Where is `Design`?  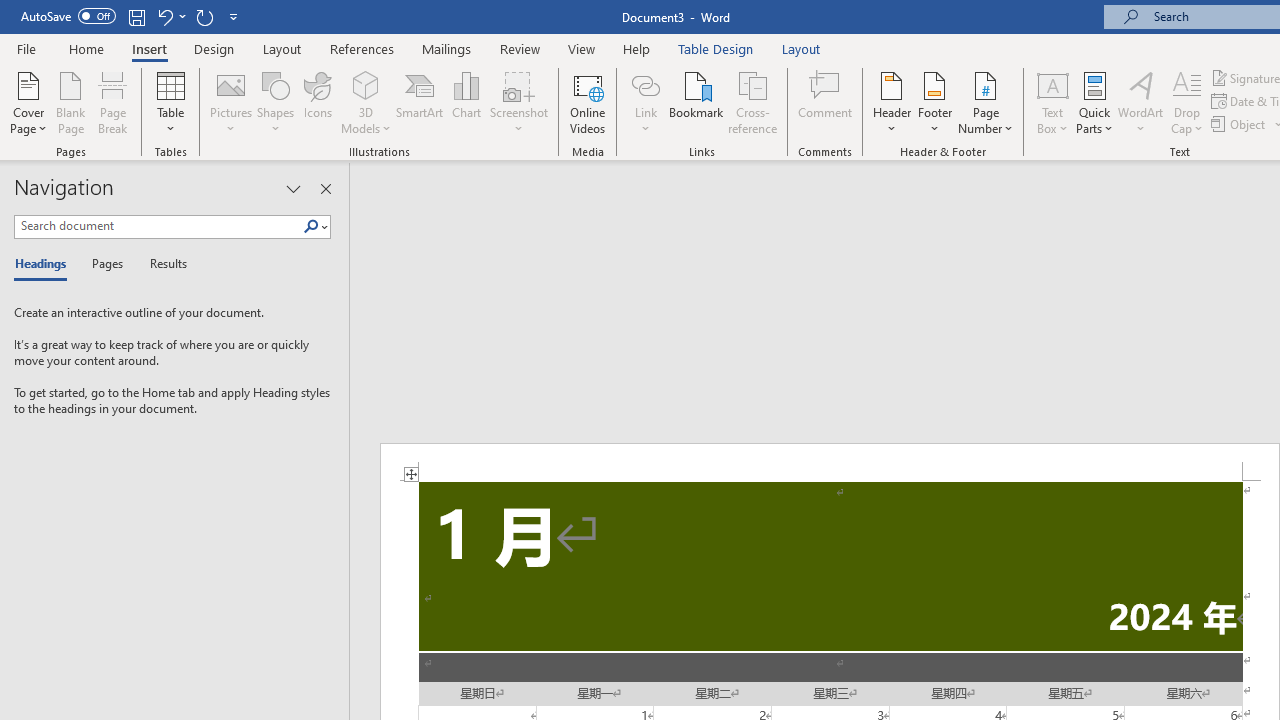
Design is located at coordinates (214, 48).